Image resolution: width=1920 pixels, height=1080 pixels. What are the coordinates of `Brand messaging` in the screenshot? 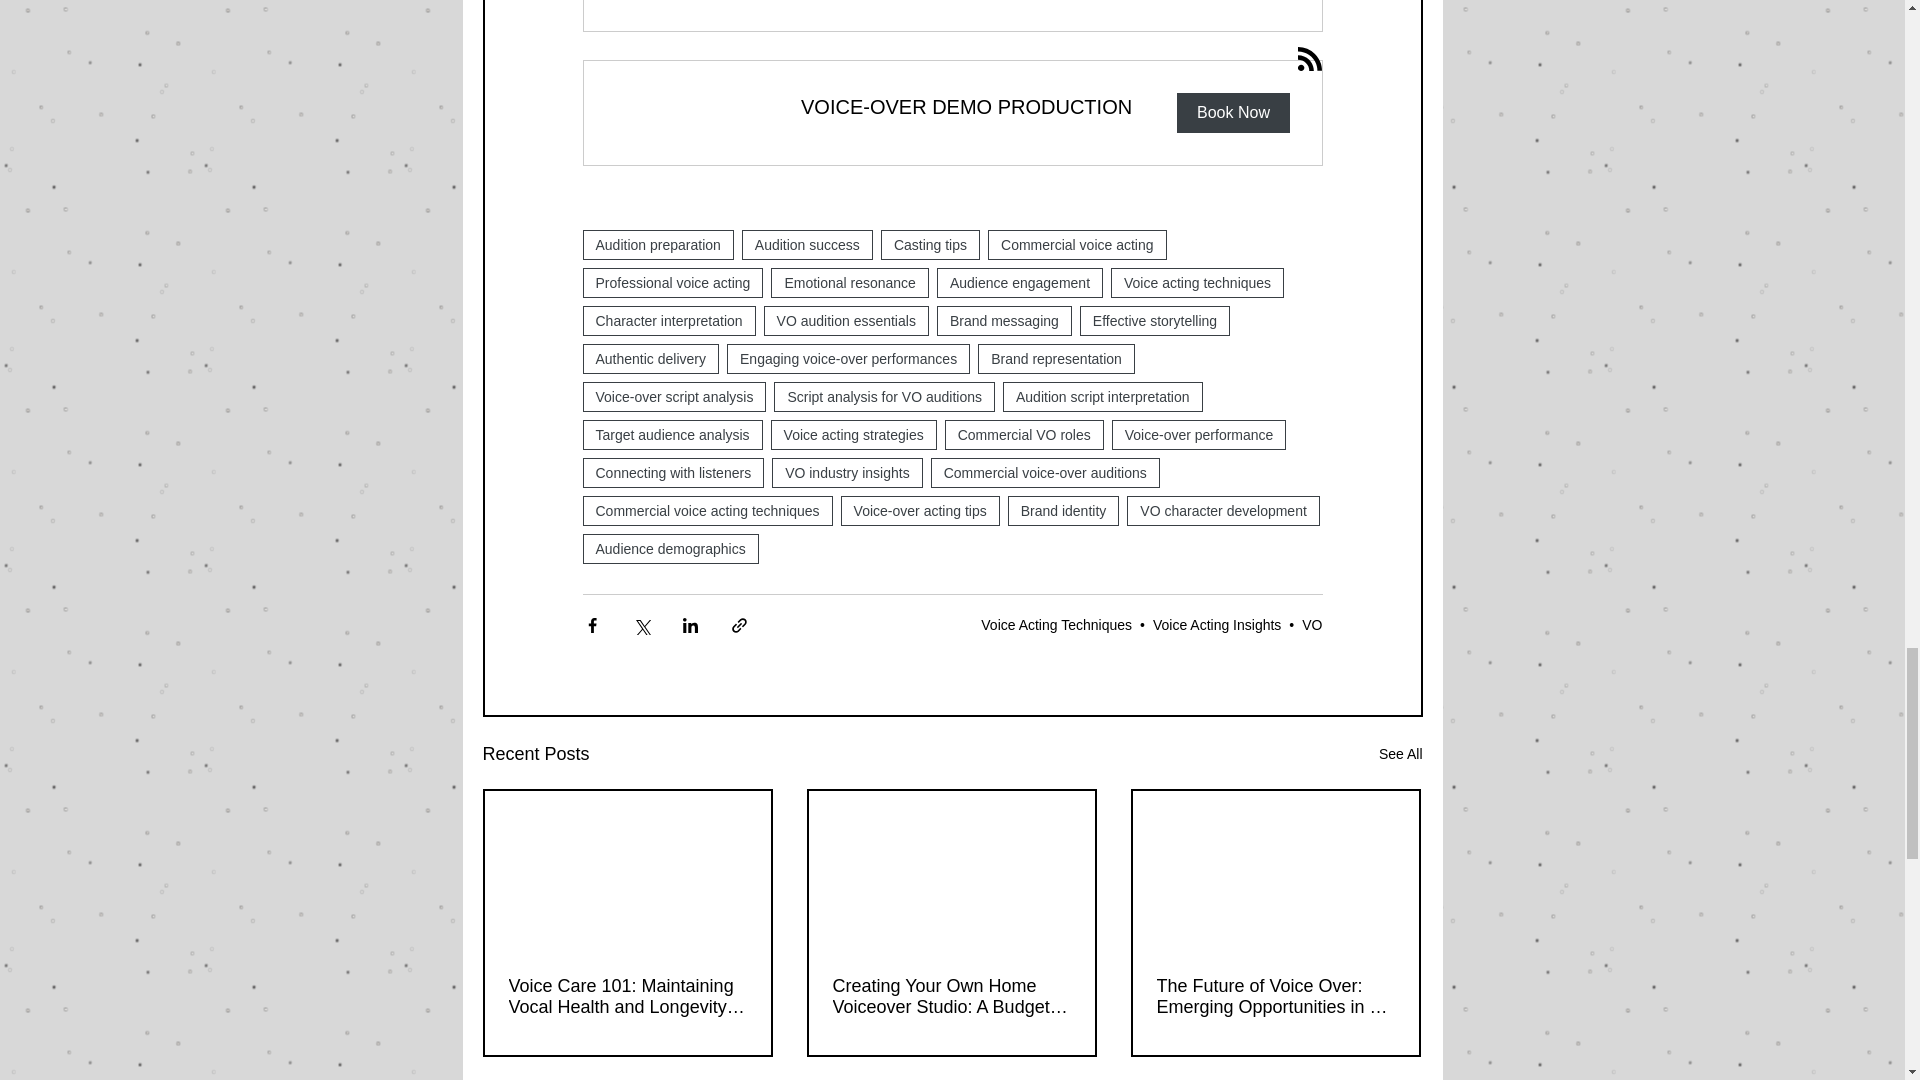 It's located at (1004, 320).